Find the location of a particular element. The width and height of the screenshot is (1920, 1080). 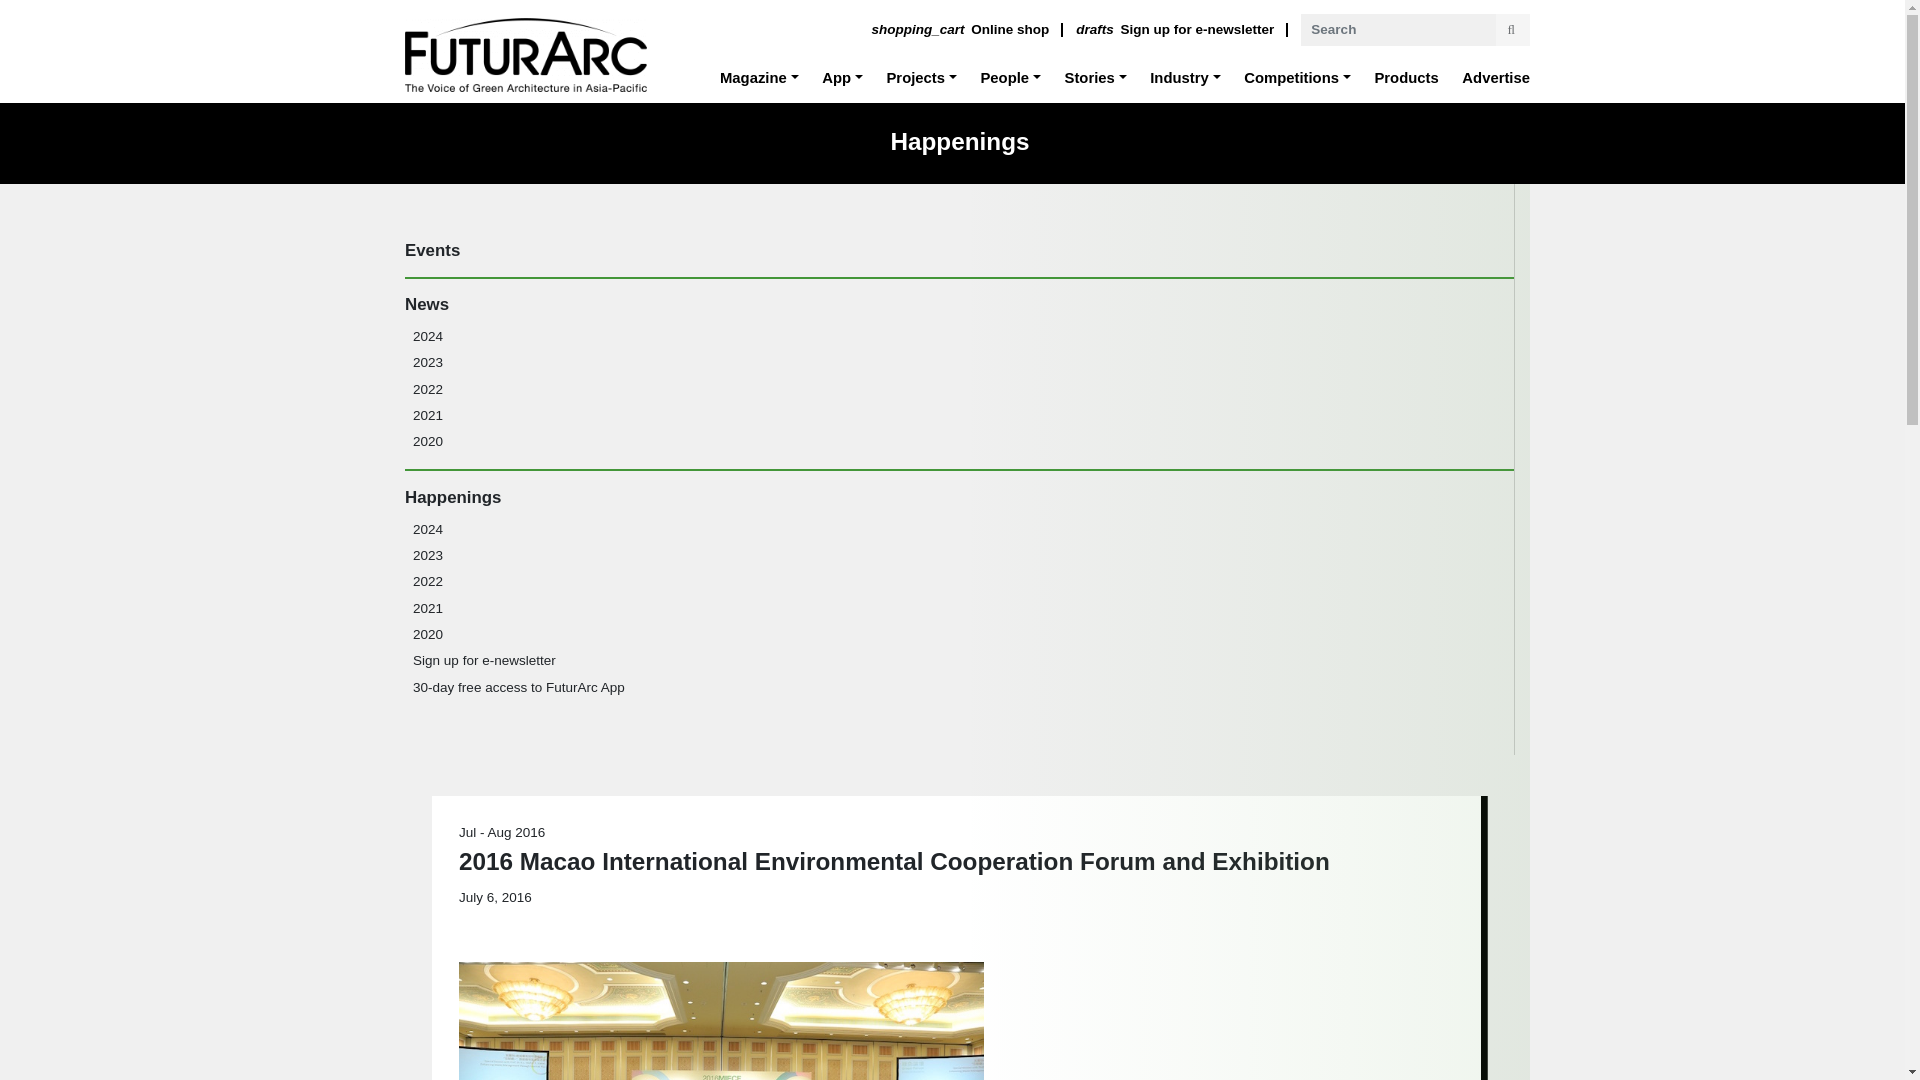

Projects is located at coordinates (1406, 78).